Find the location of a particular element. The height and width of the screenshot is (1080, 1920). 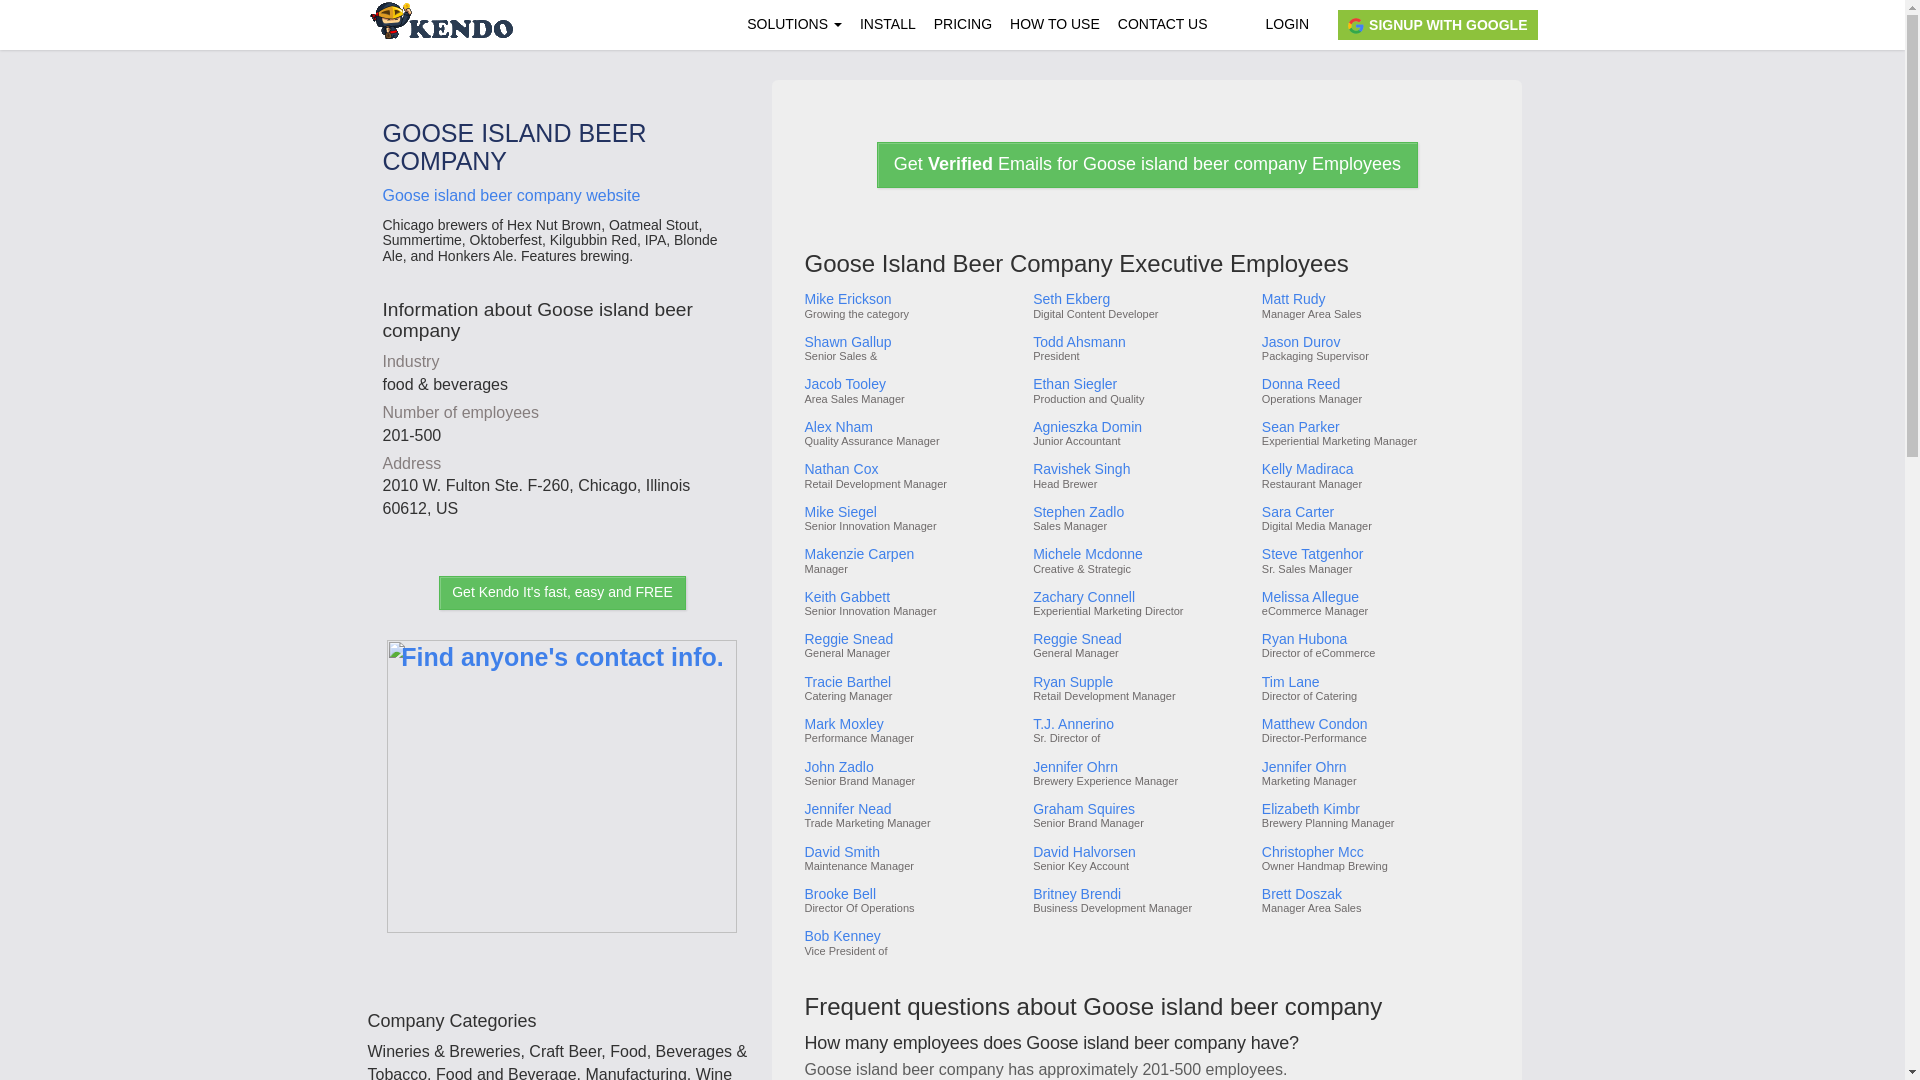

Sara Carter is located at coordinates (1374, 512).